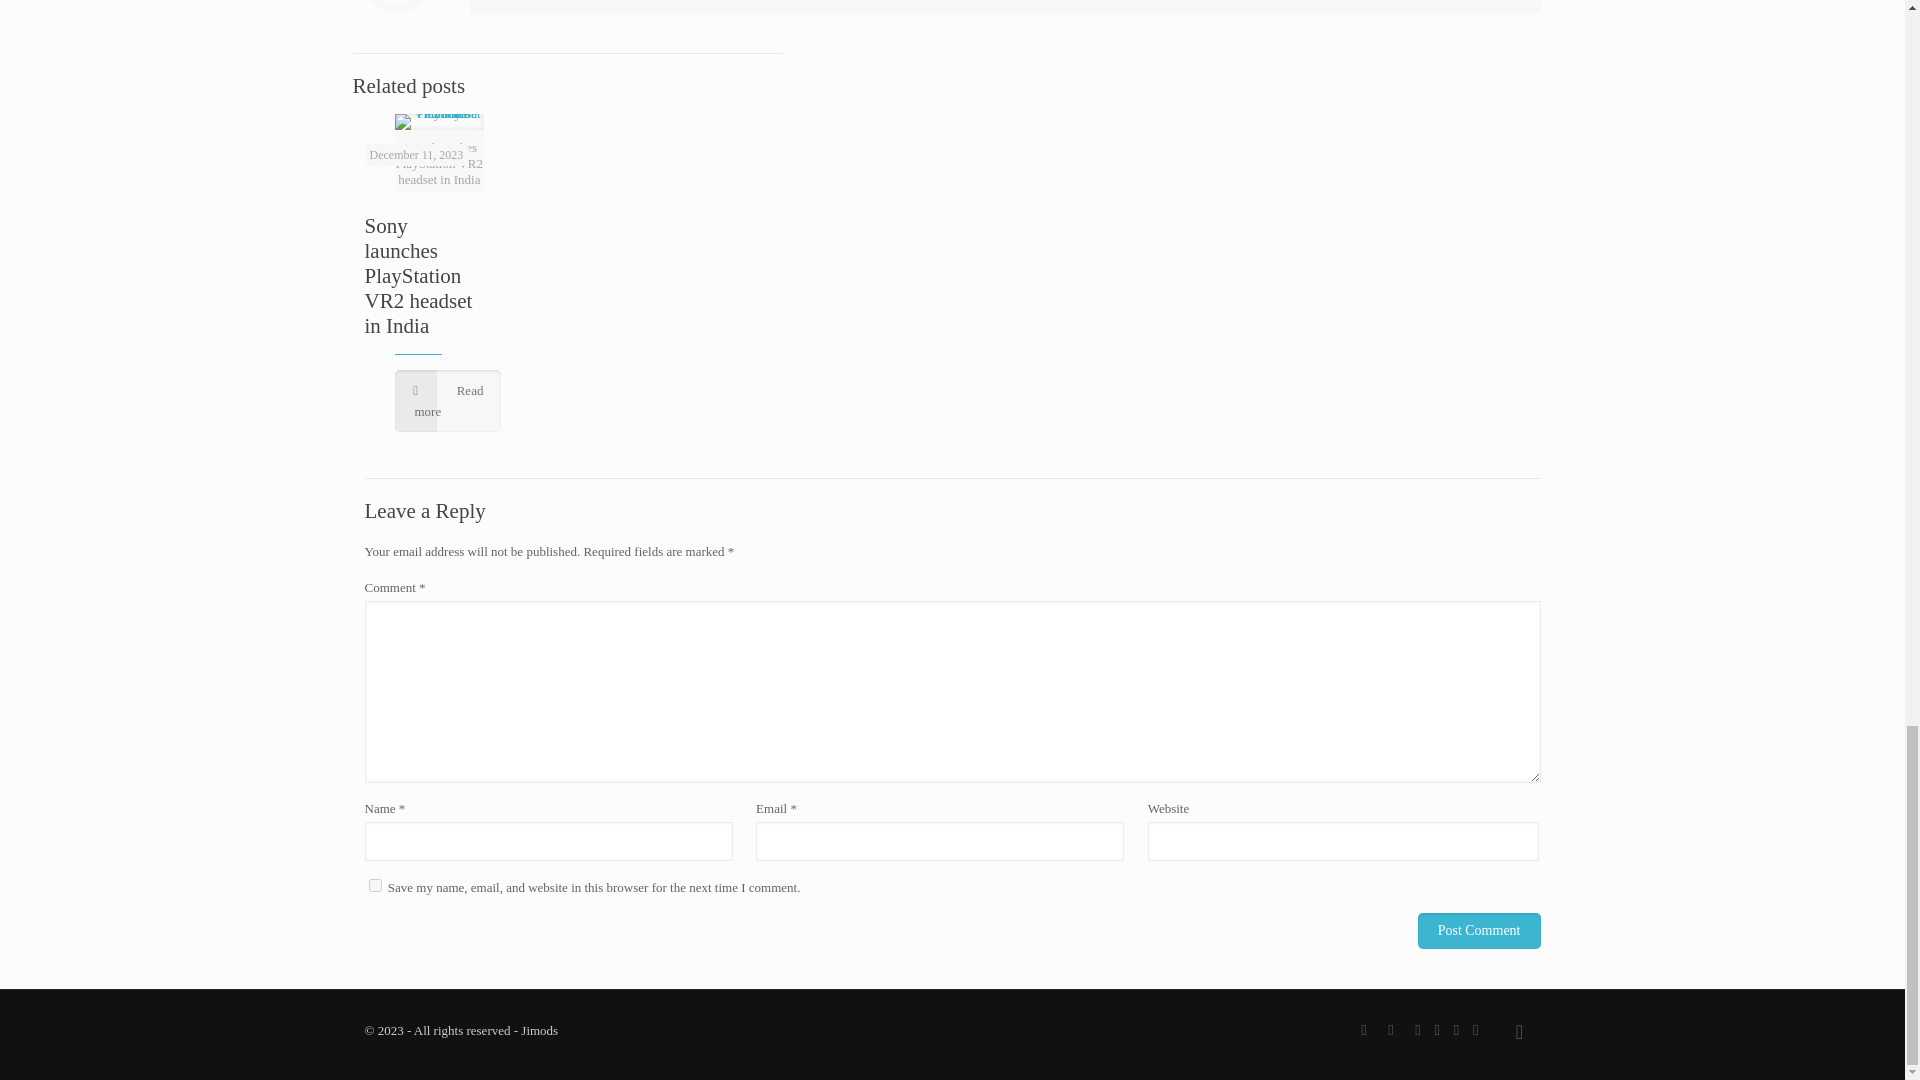  What do you see at coordinates (447, 401) in the screenshot?
I see `Read more` at bounding box center [447, 401].